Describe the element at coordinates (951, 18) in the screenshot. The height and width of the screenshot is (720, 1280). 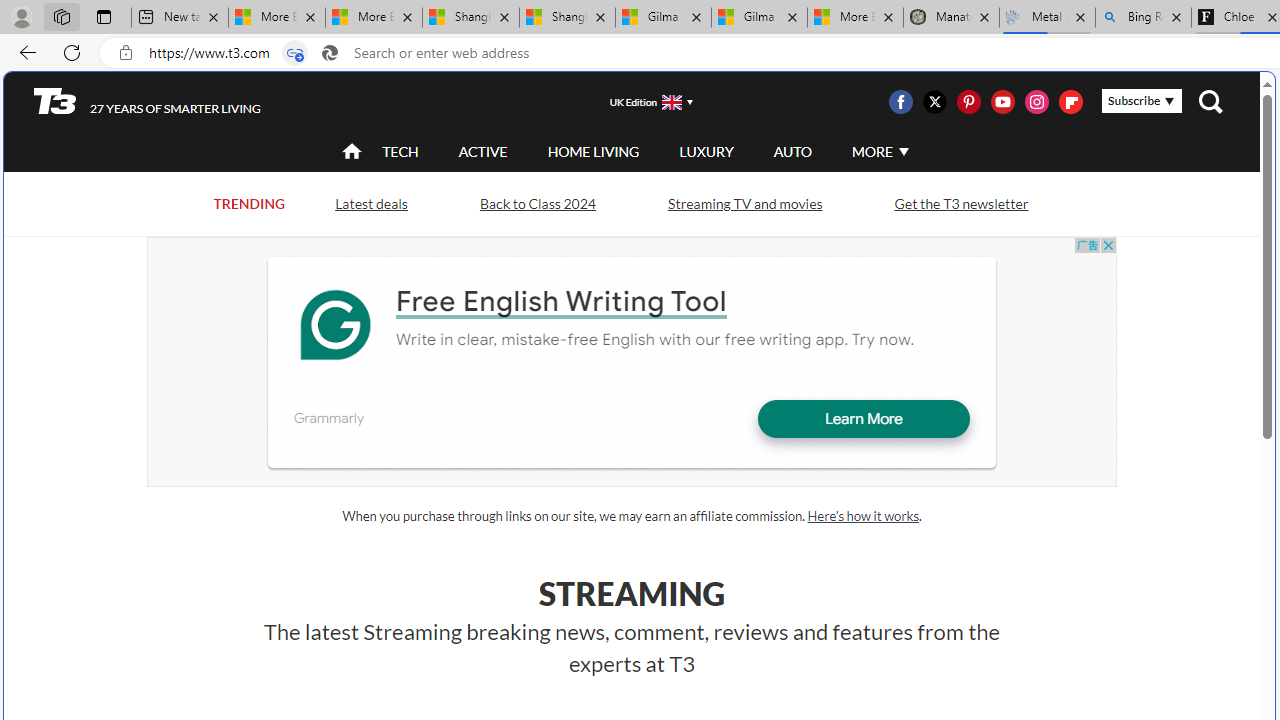
I see `Manatee Mortality Statistics | FWC` at that location.